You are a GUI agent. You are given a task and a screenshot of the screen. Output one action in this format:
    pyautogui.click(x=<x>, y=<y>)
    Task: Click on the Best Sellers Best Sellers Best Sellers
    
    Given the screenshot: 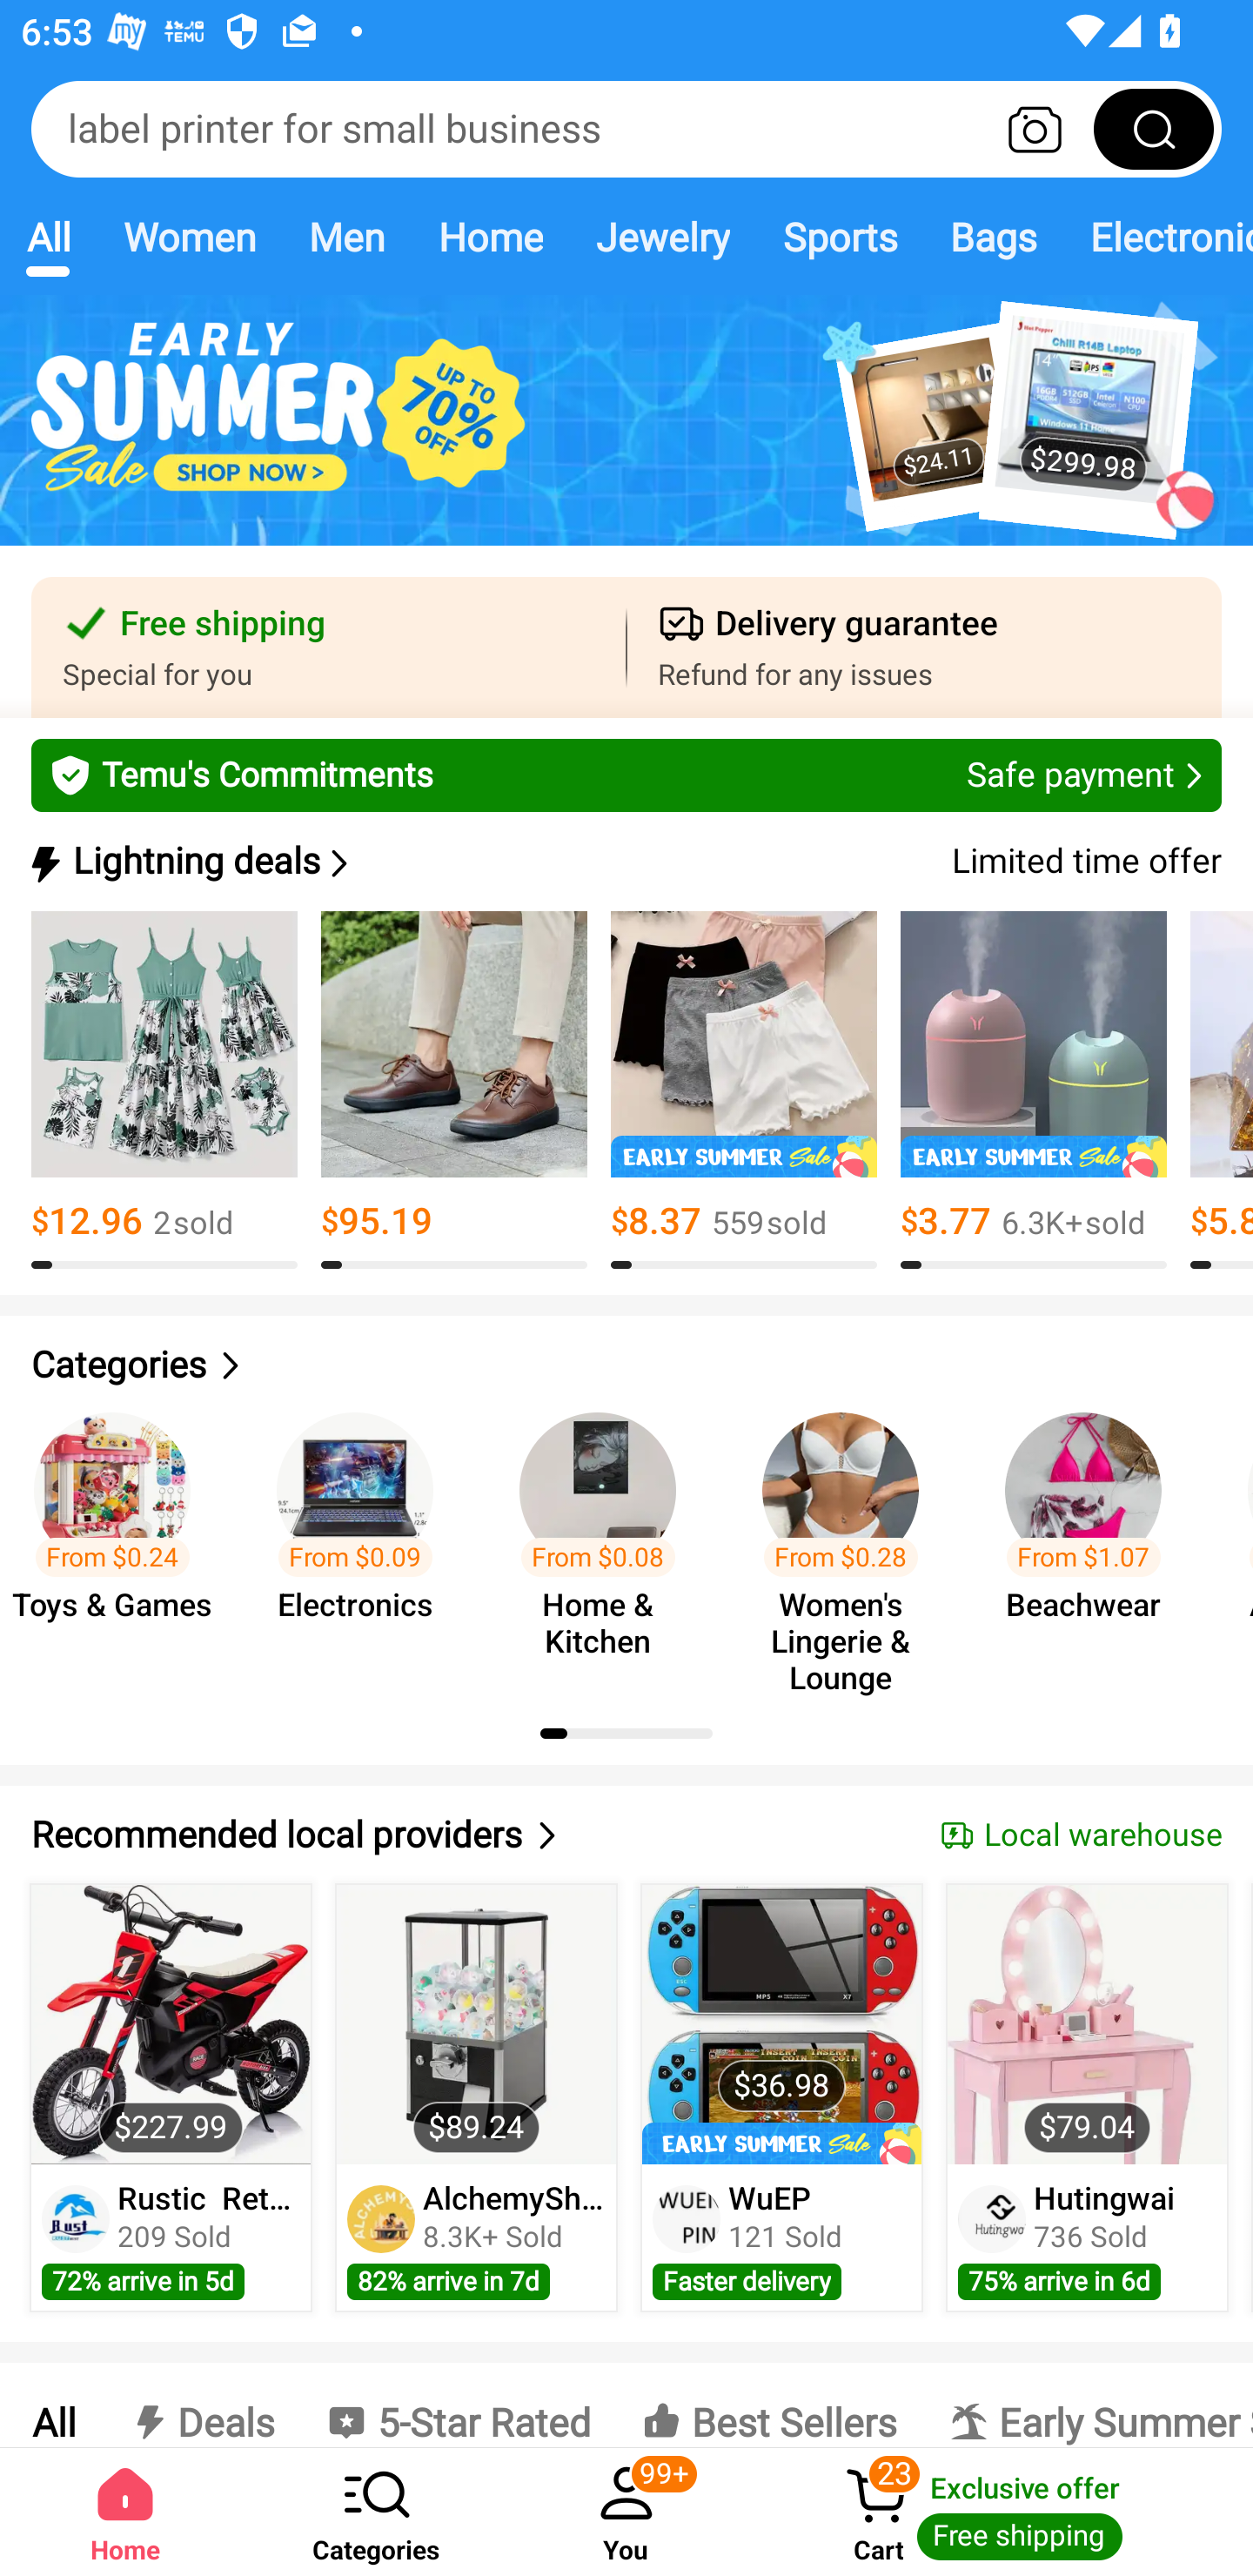 What is the action you would take?
    pyautogui.click(x=769, y=2405)
    